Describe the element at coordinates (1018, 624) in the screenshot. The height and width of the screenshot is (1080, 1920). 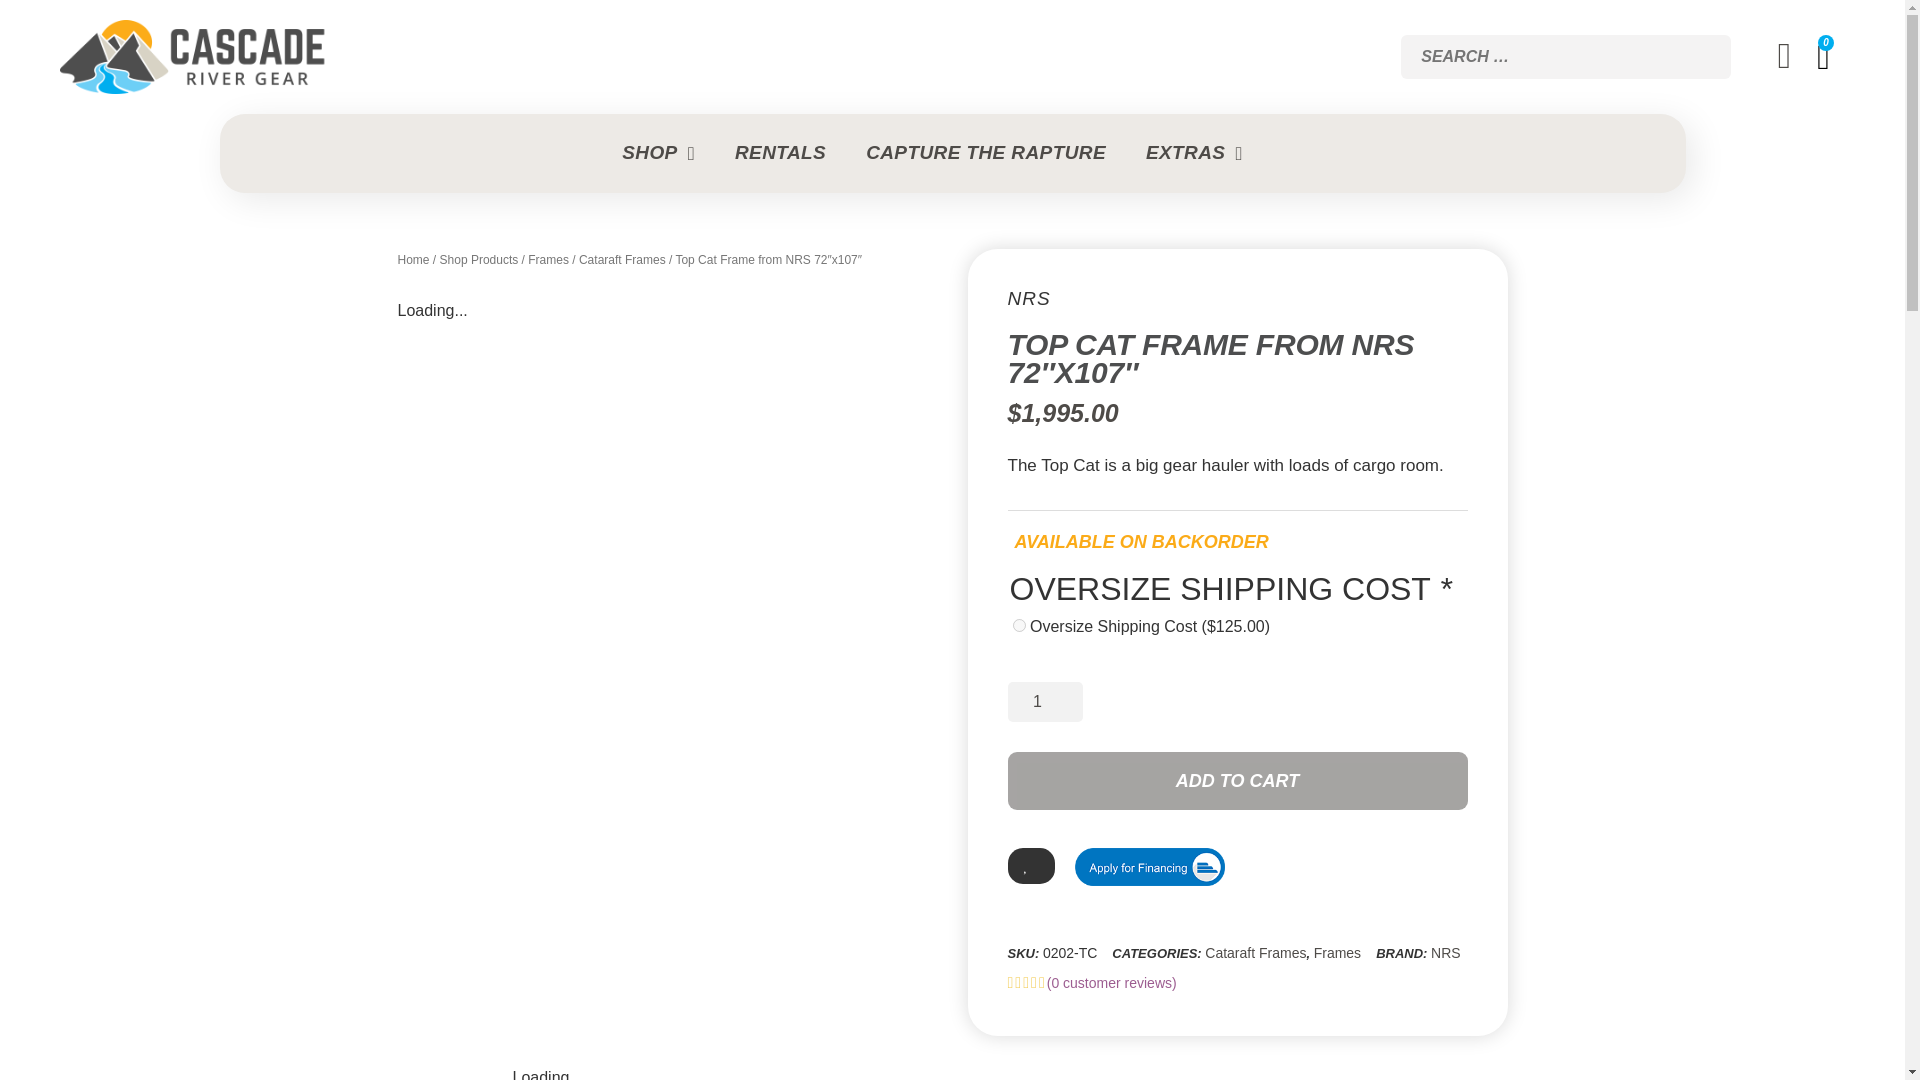
I see `oversize-shipping-cost-125-00` at that location.